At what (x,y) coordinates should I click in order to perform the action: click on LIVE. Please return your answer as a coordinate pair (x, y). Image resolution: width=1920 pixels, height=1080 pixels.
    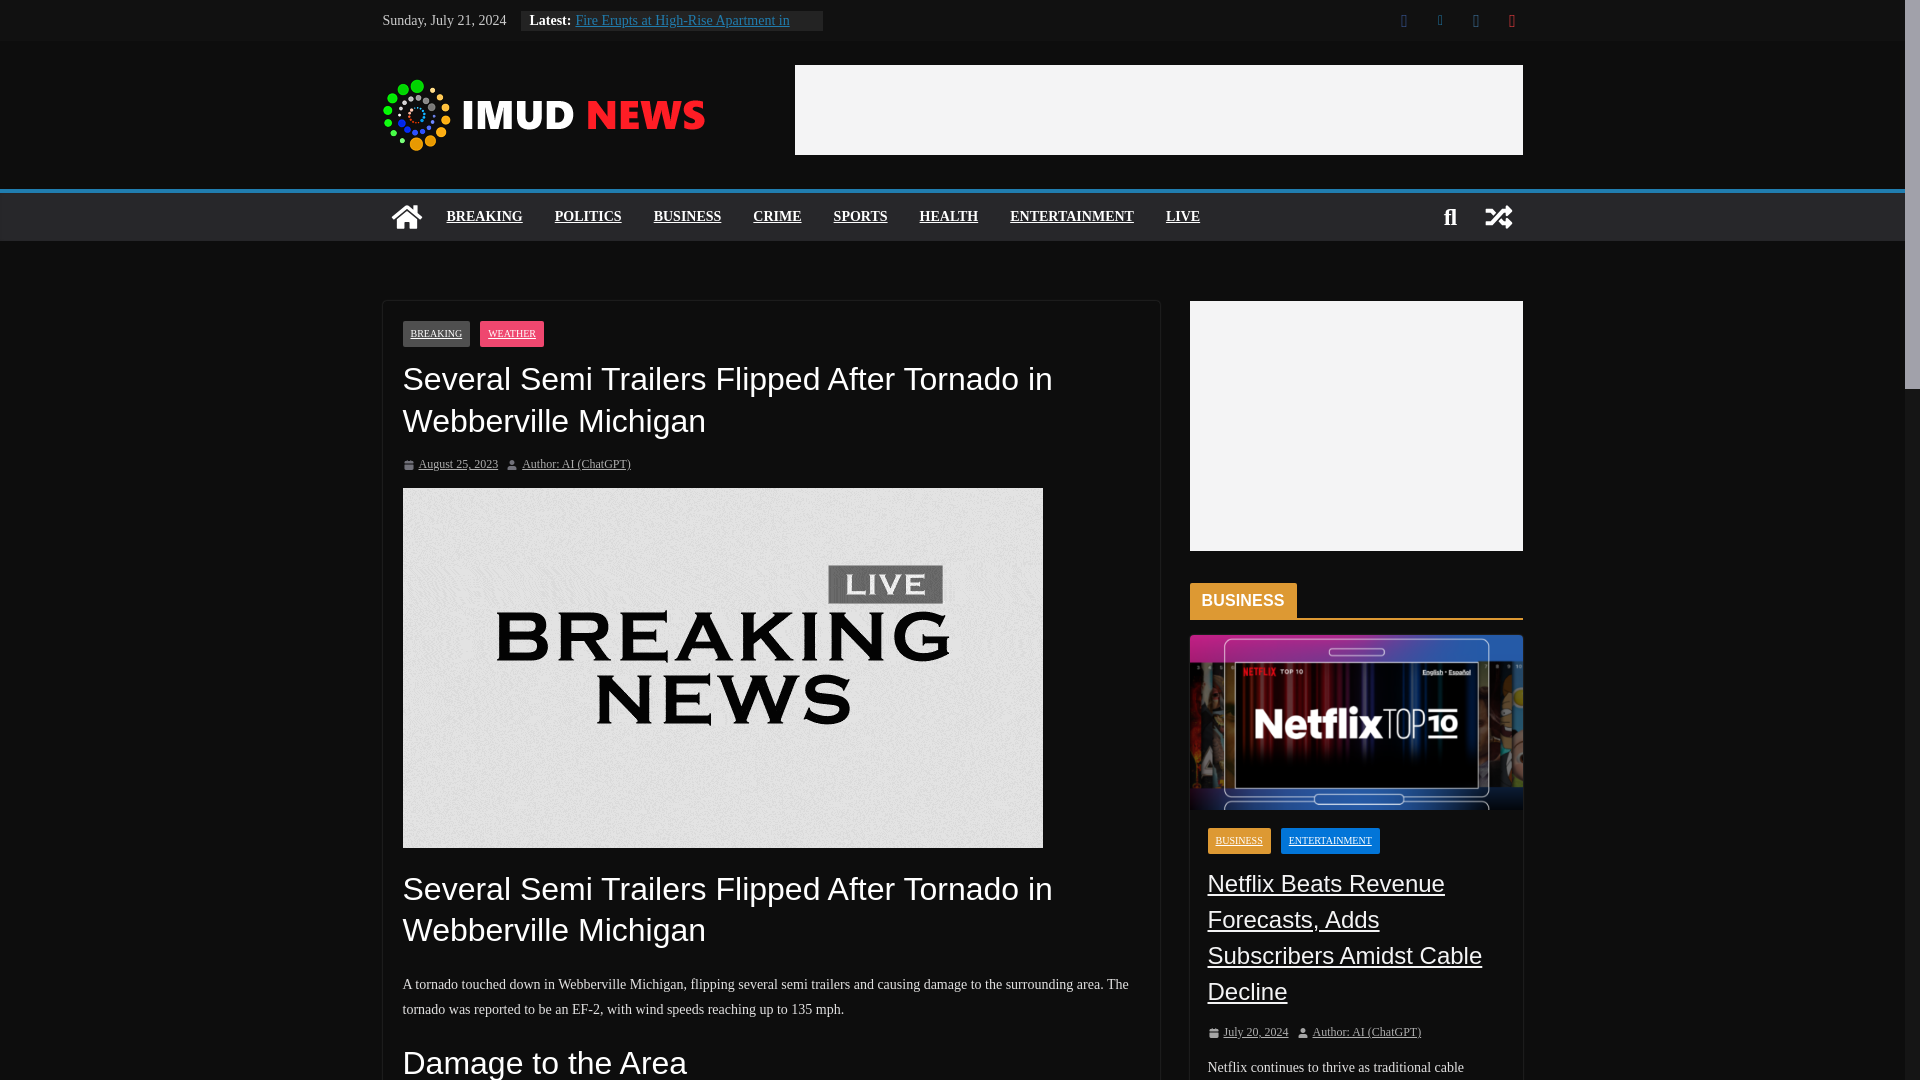
    Looking at the image, I should click on (1182, 217).